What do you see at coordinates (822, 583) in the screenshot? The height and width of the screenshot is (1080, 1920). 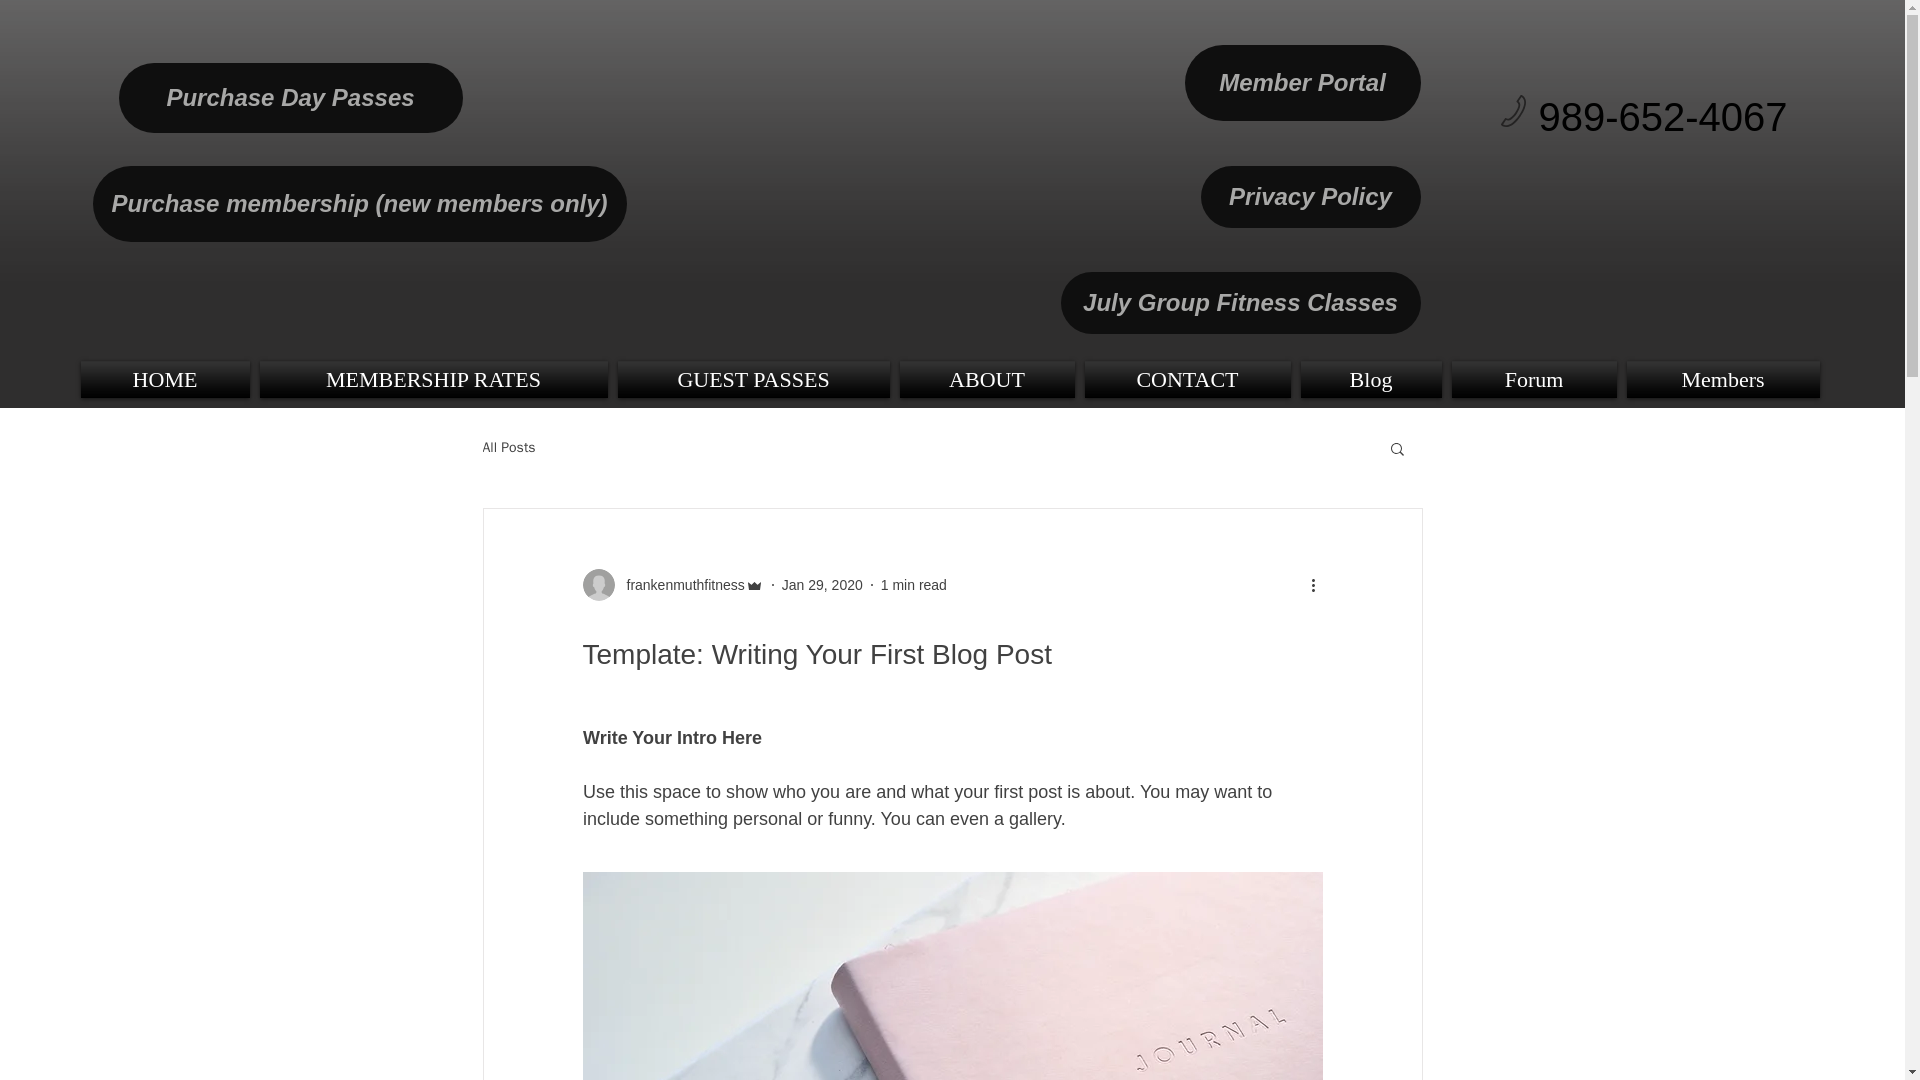 I see `Jan 29, 2020` at bounding box center [822, 583].